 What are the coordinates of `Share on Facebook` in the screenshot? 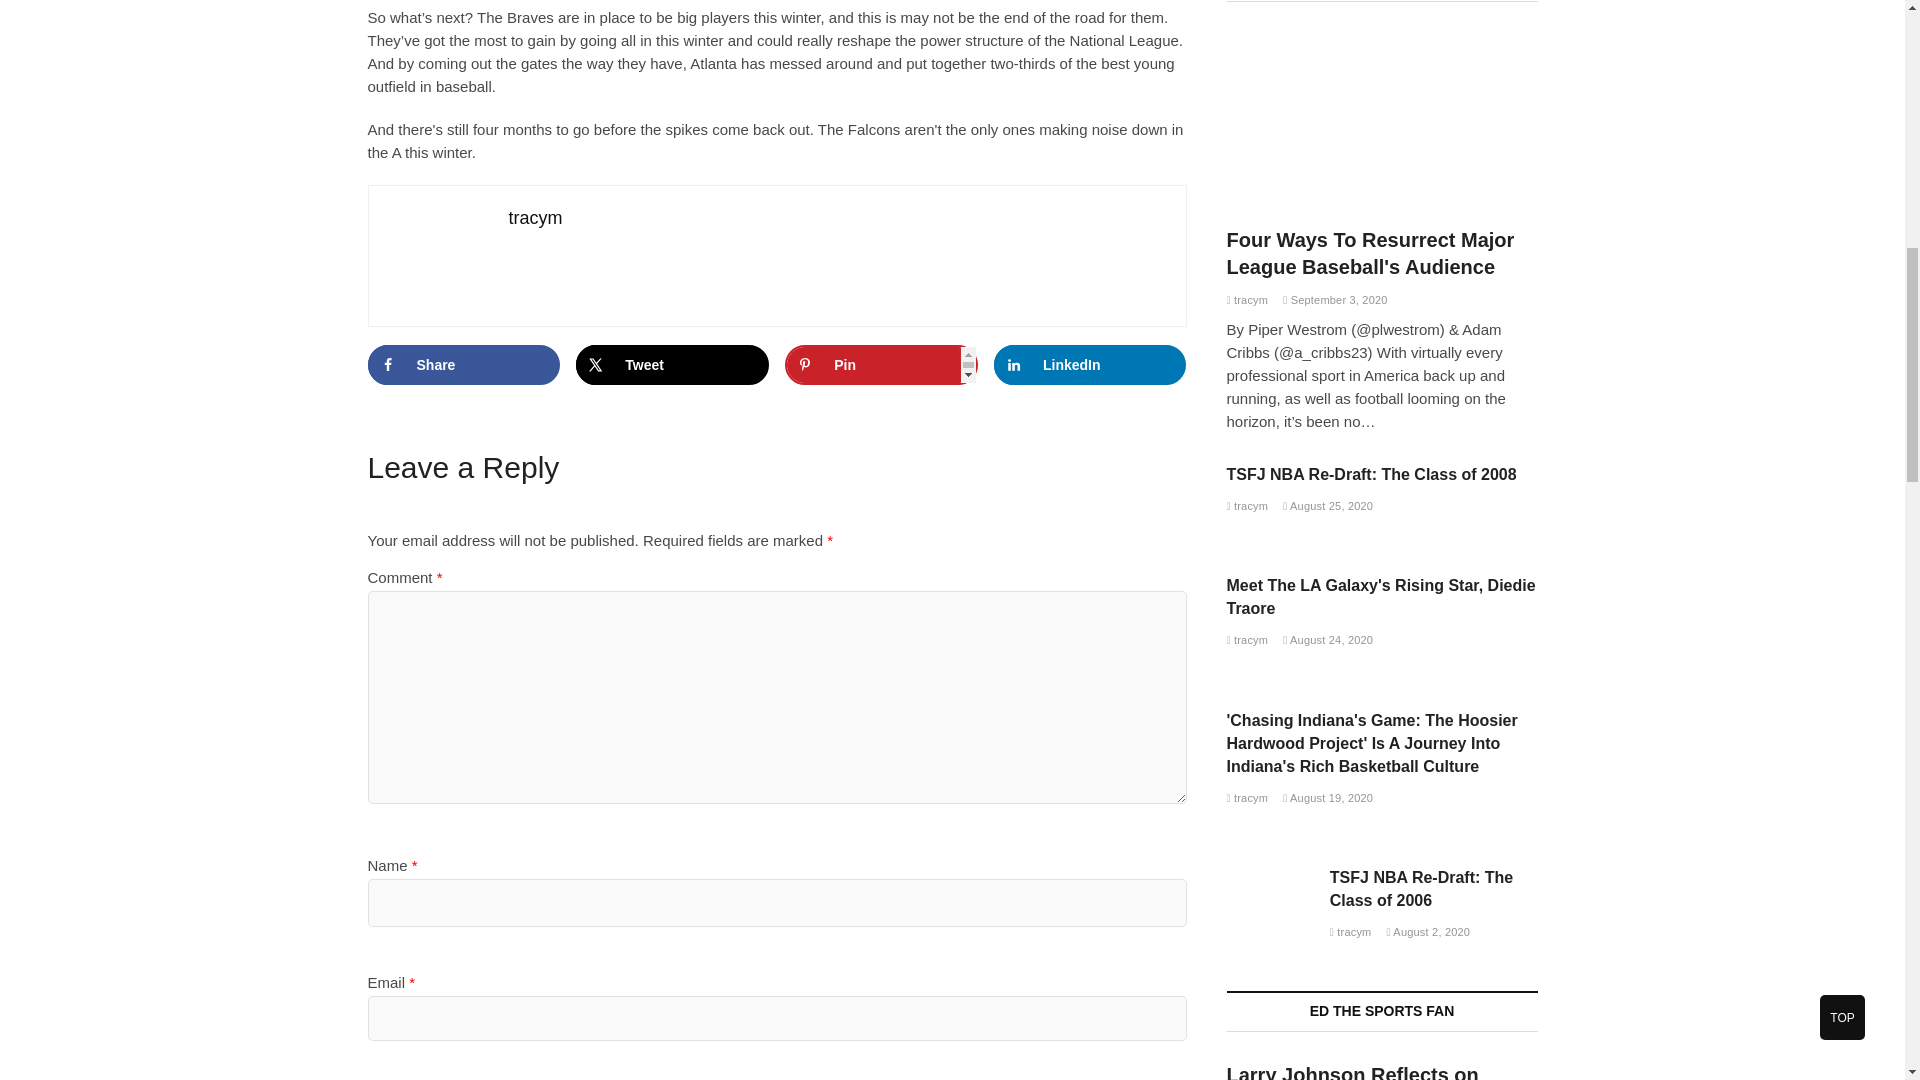 It's located at (464, 364).